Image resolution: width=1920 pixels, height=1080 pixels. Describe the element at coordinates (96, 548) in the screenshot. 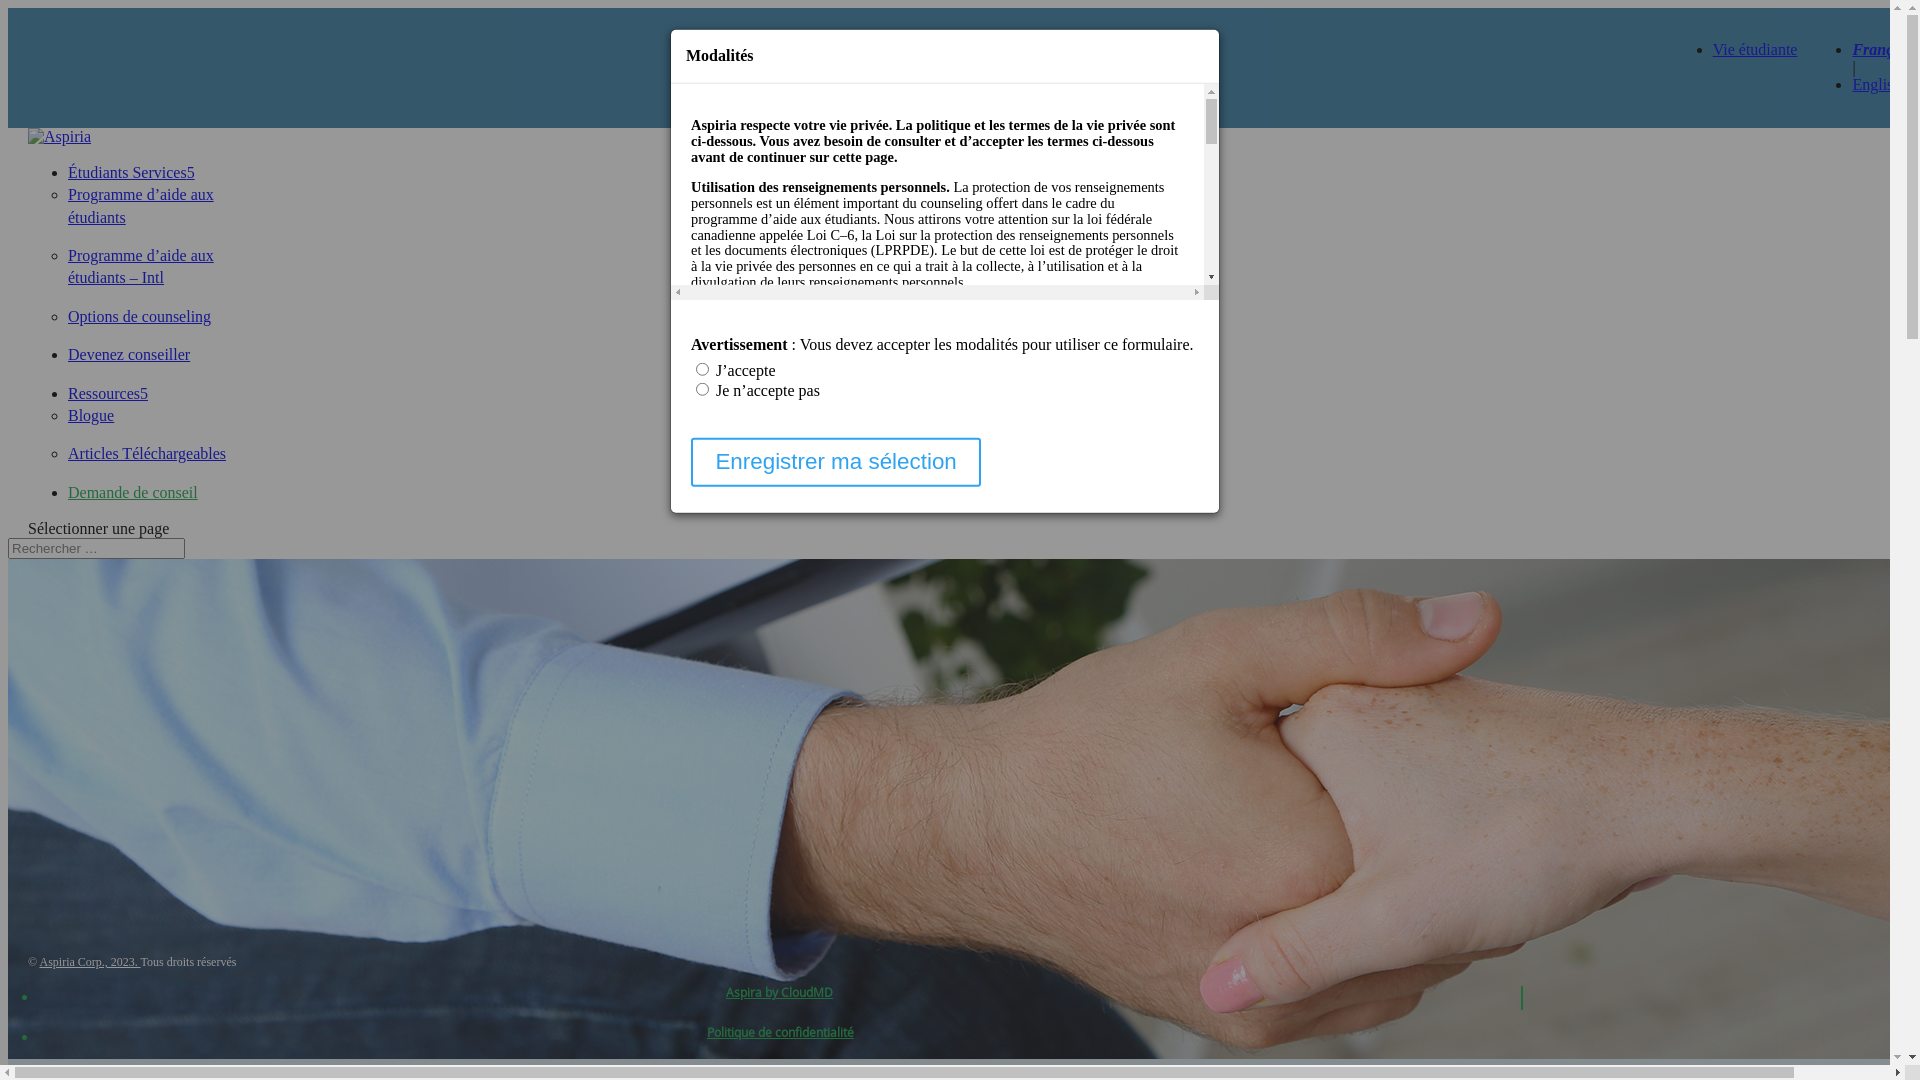

I see `Rechercher:` at that location.